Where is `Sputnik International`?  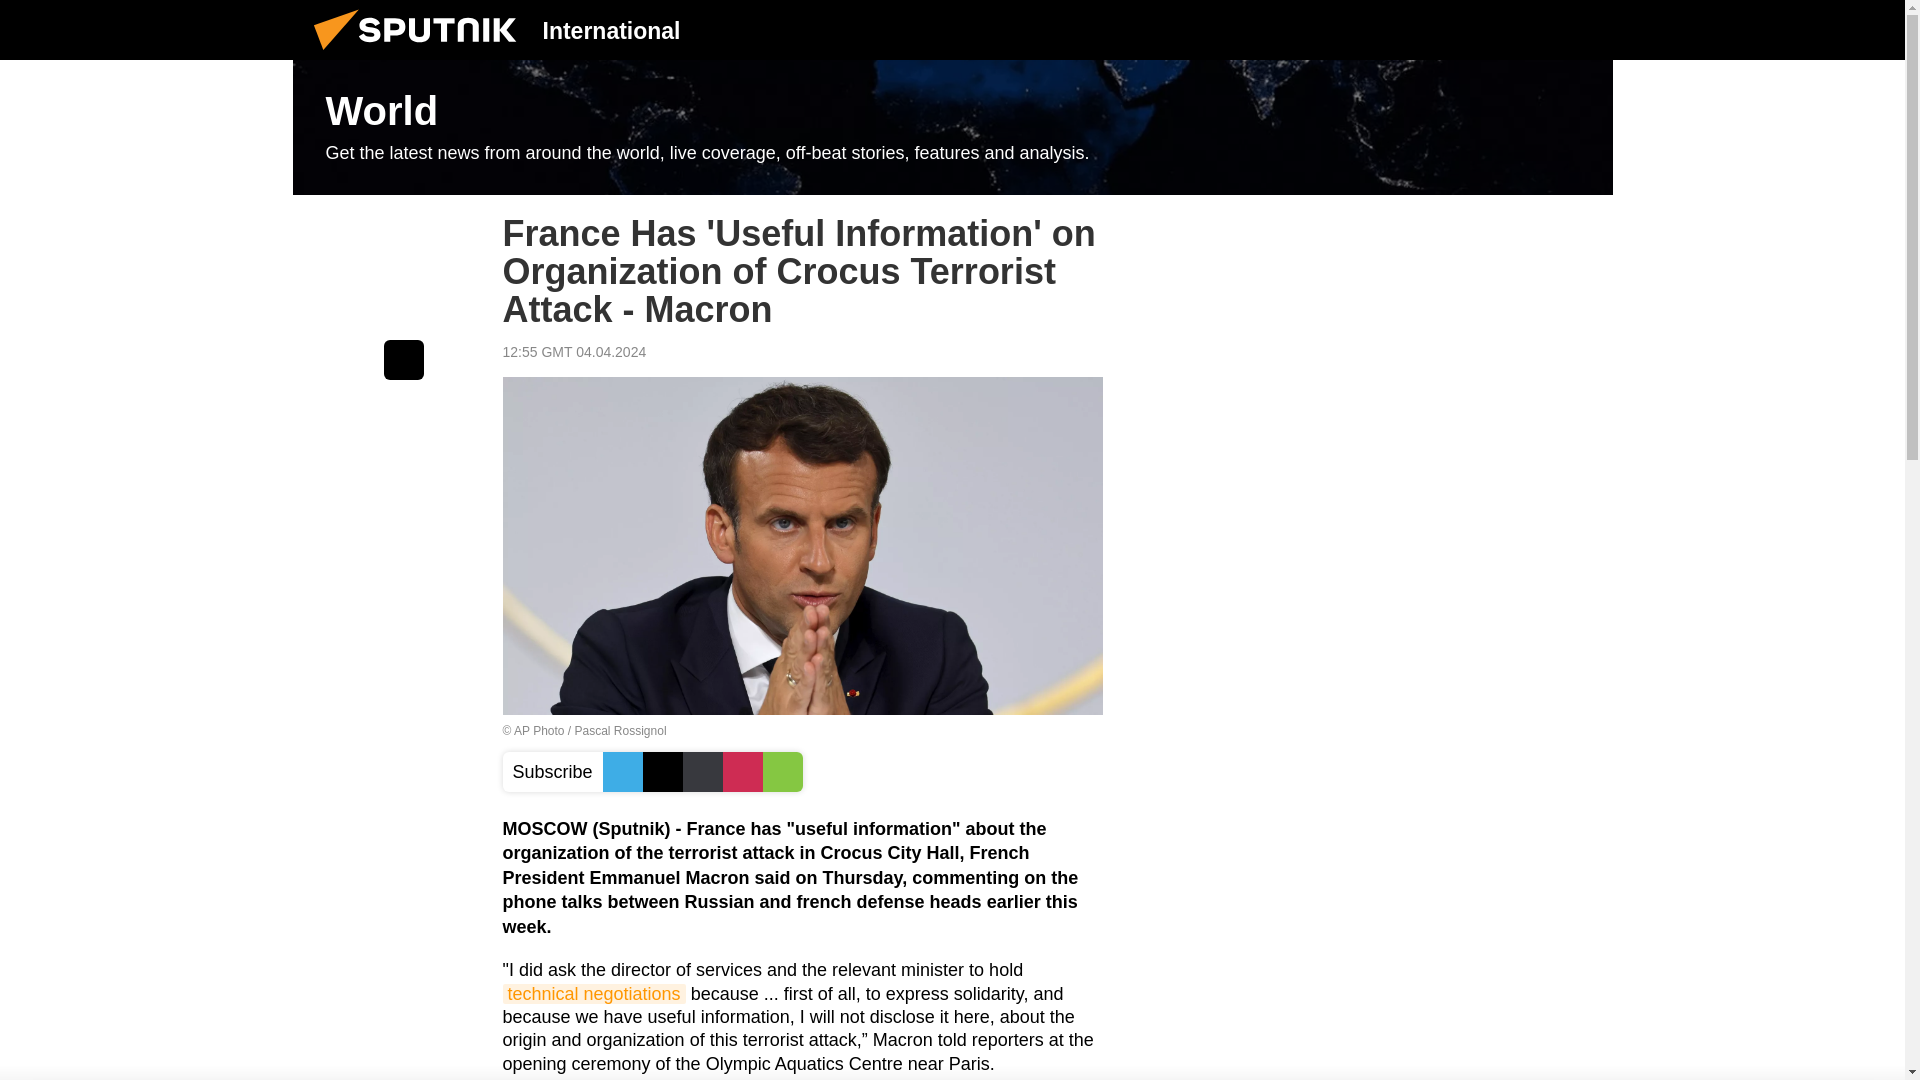
Sputnik International is located at coordinates (421, 54).